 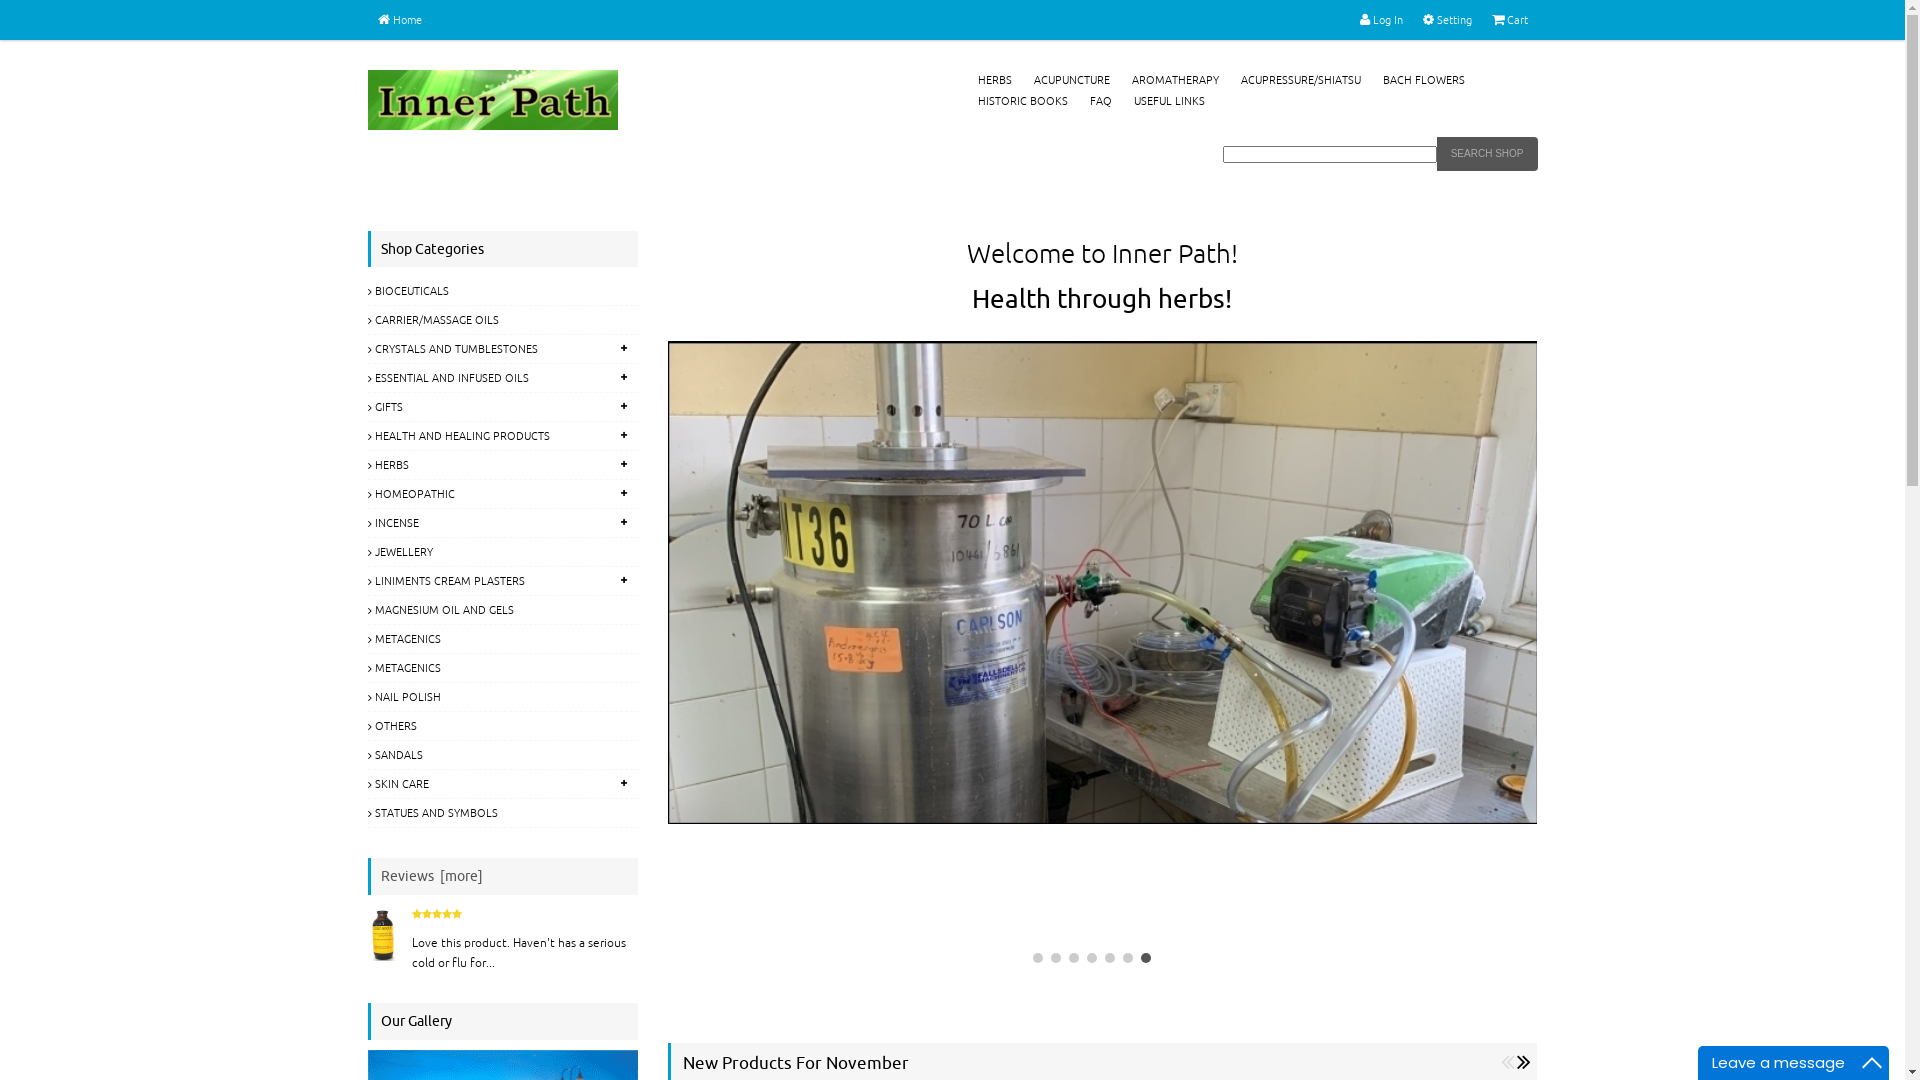 What do you see at coordinates (503, 698) in the screenshot?
I see `NAIL POLISH` at bounding box center [503, 698].